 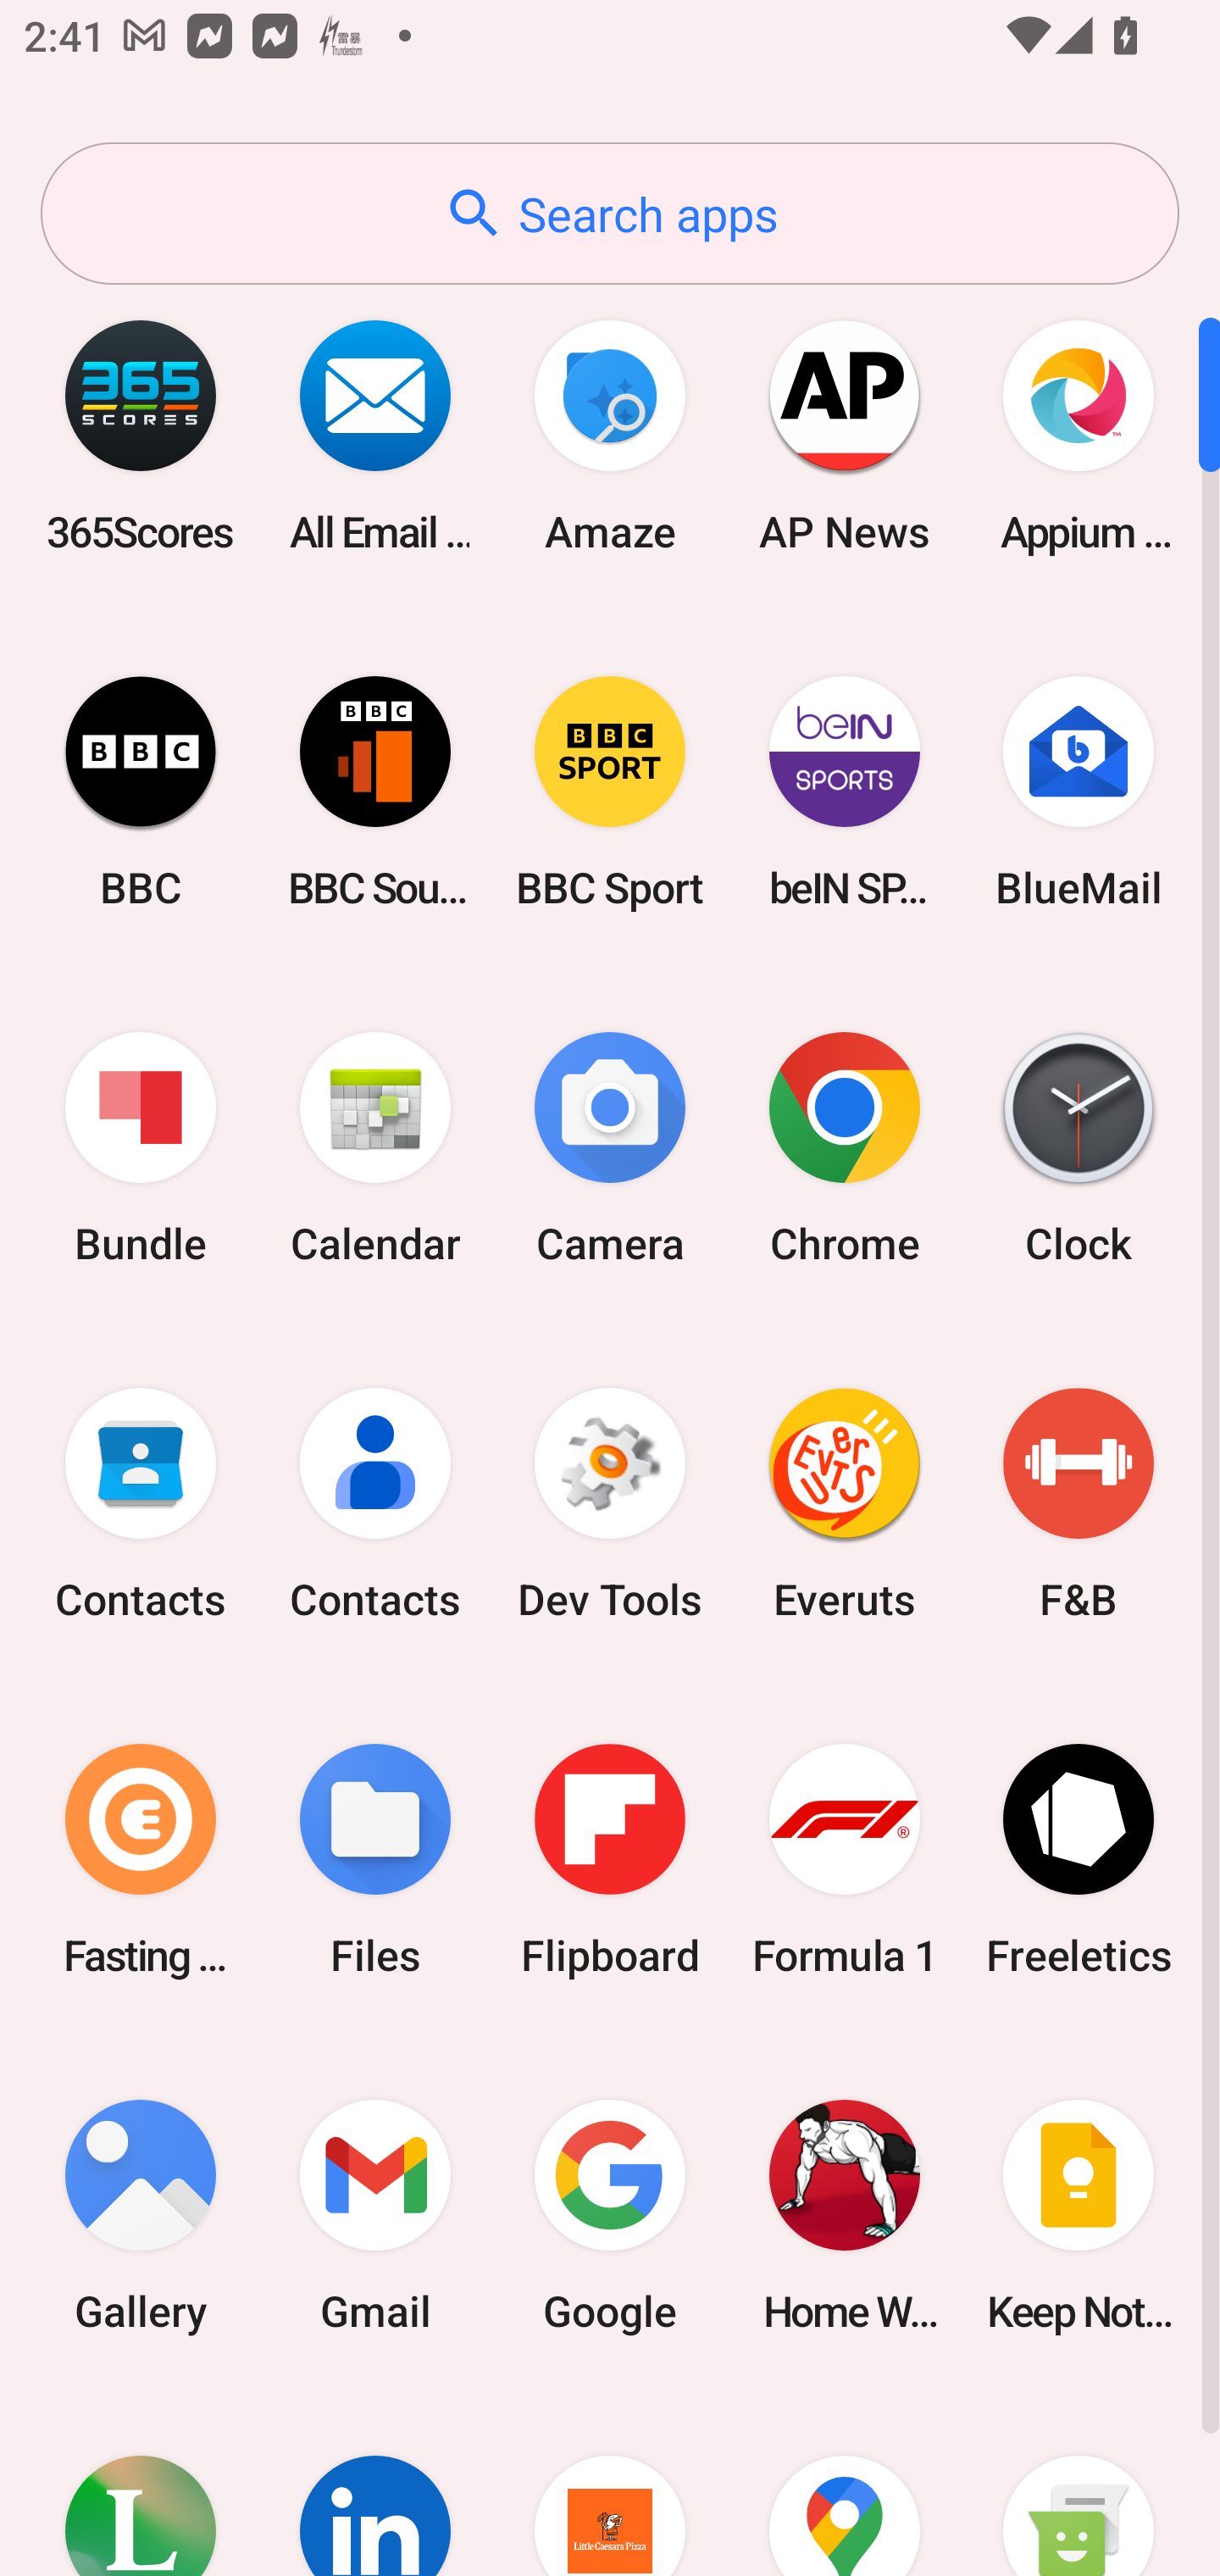 I want to click on Keep Notes, so click(x=1079, y=2215).